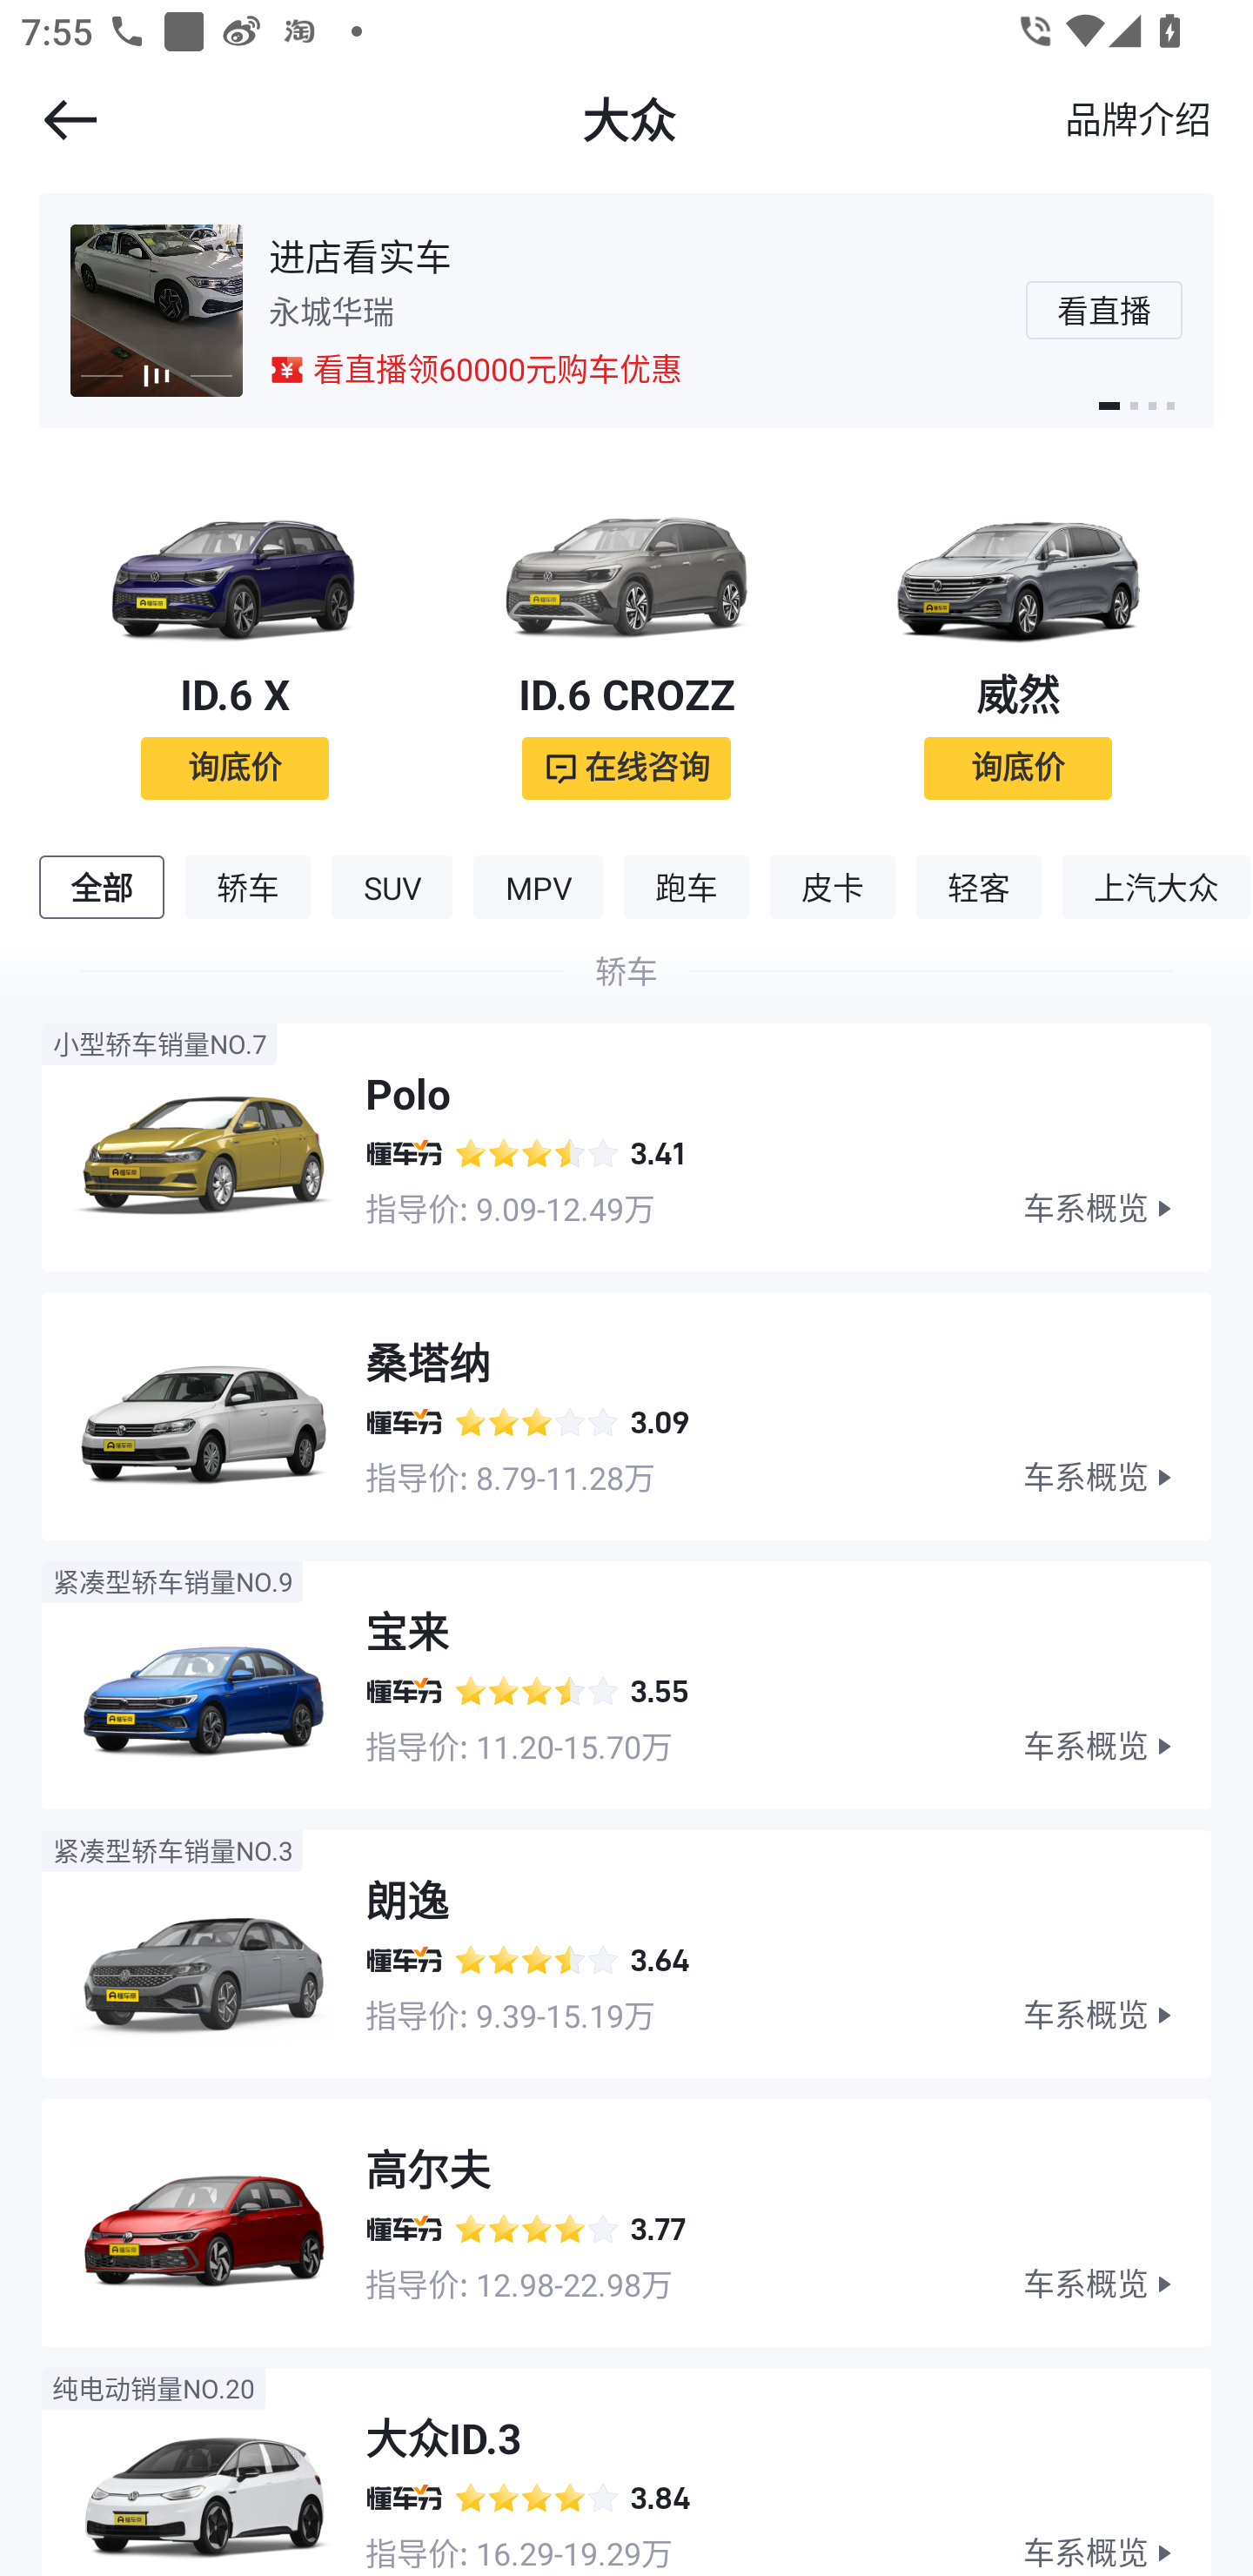  What do you see at coordinates (153, 2388) in the screenshot?
I see `纯电动销量NO.20` at bounding box center [153, 2388].